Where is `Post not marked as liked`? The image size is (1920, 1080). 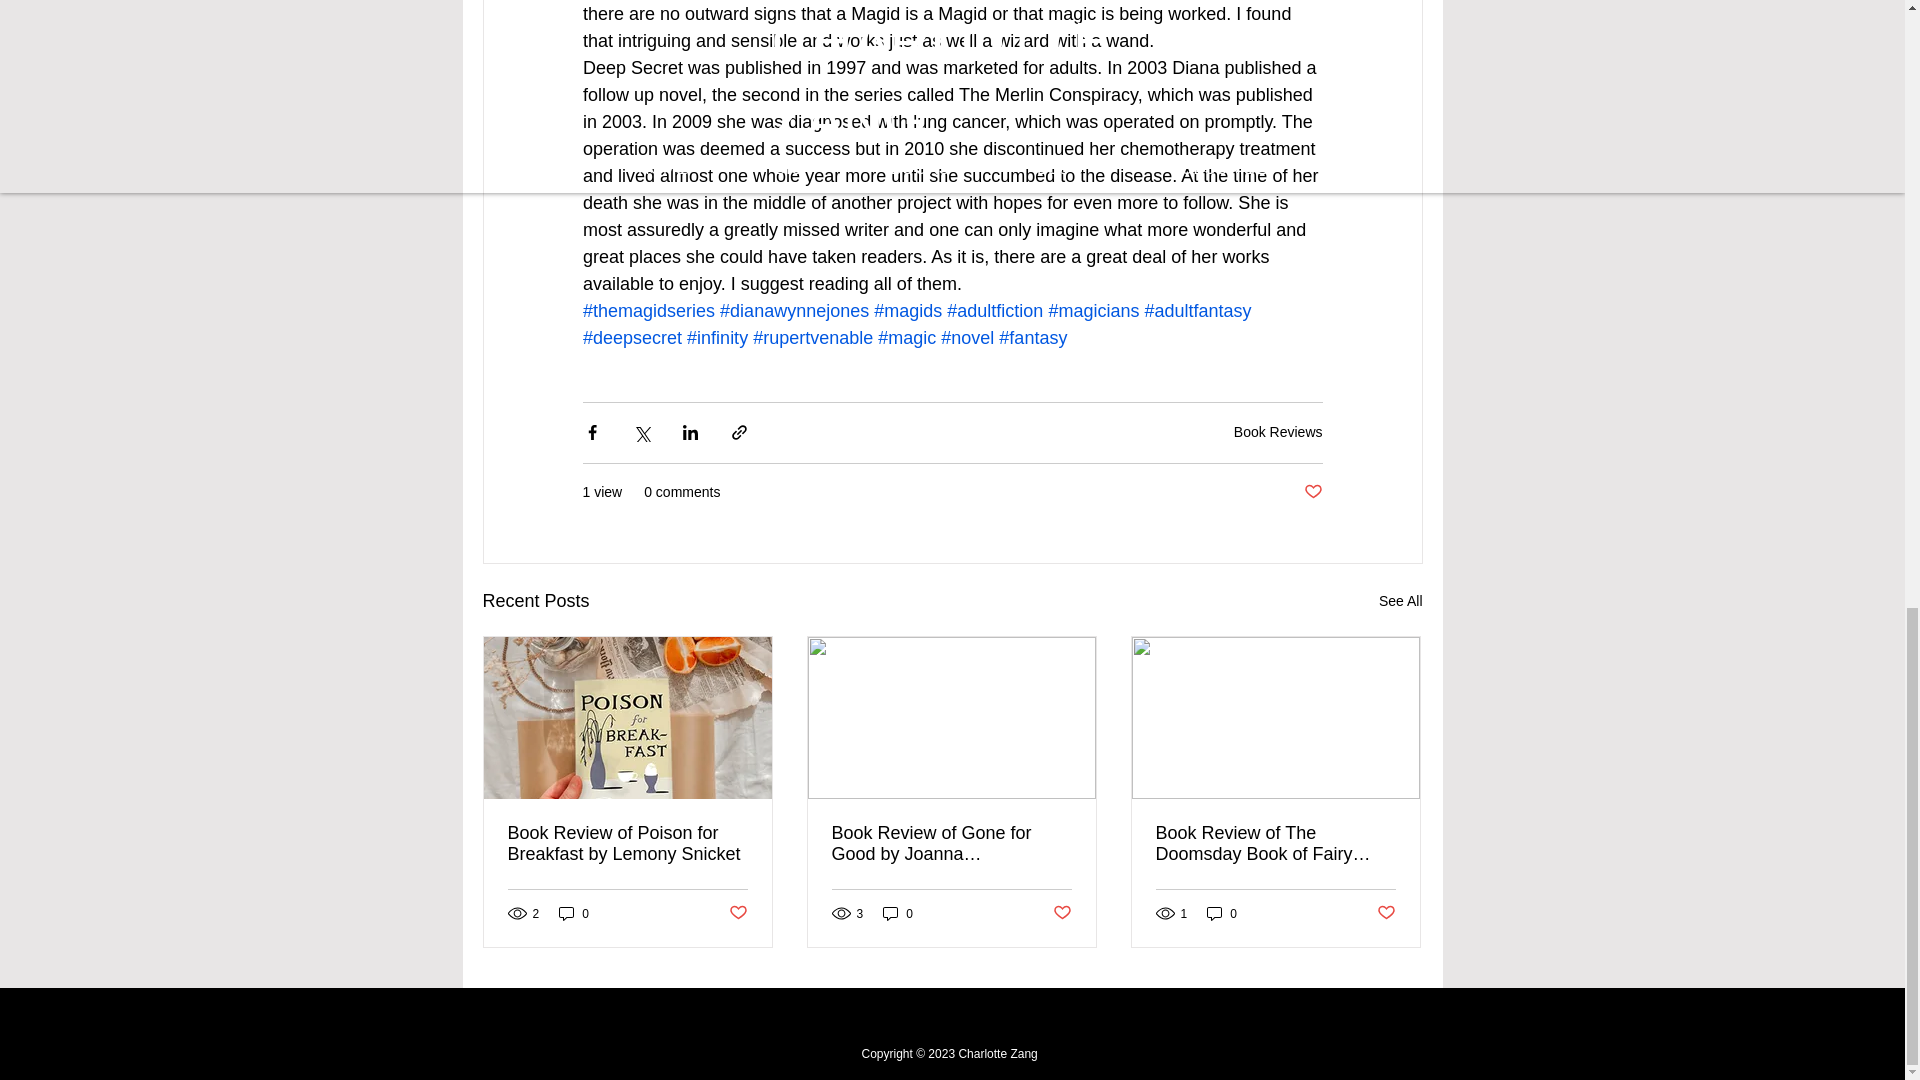
Post not marked as liked is located at coordinates (1312, 492).